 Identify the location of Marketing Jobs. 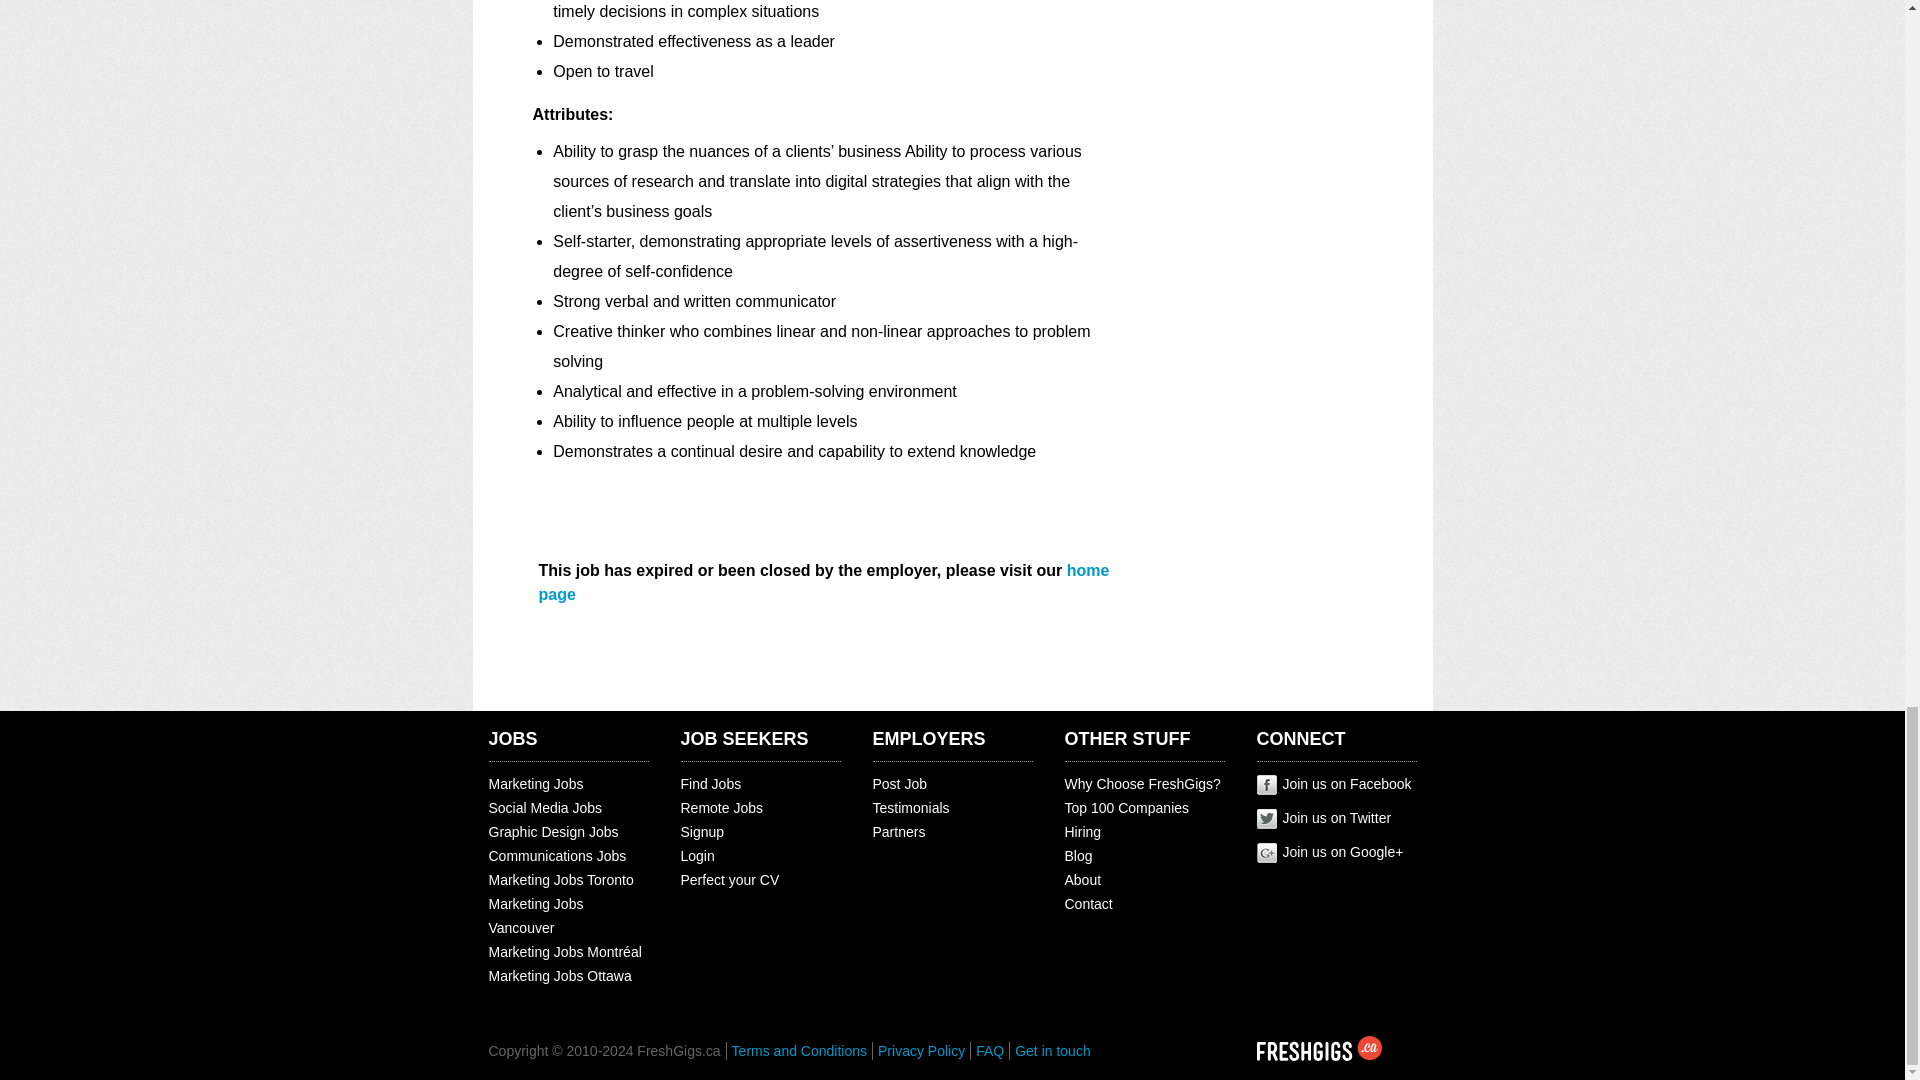
(535, 784).